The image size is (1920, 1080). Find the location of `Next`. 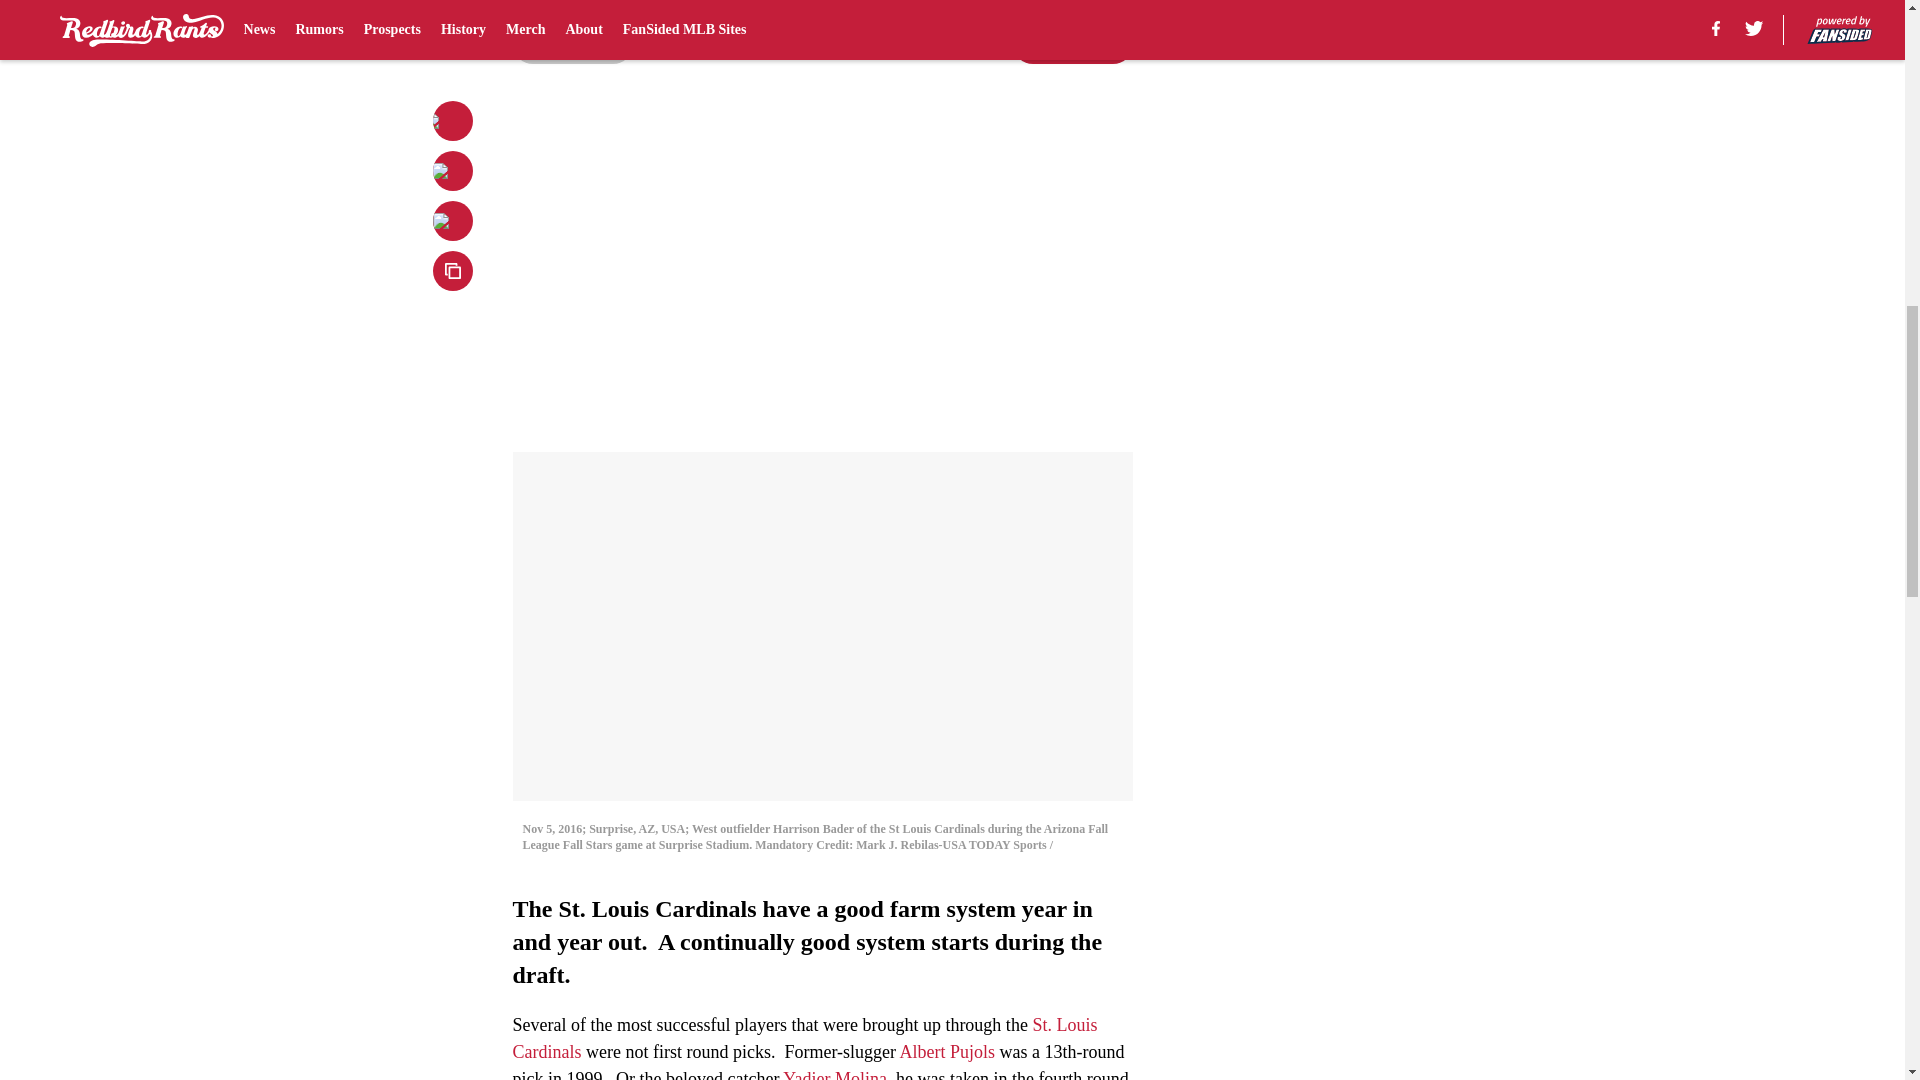

Next is located at coordinates (1072, 43).